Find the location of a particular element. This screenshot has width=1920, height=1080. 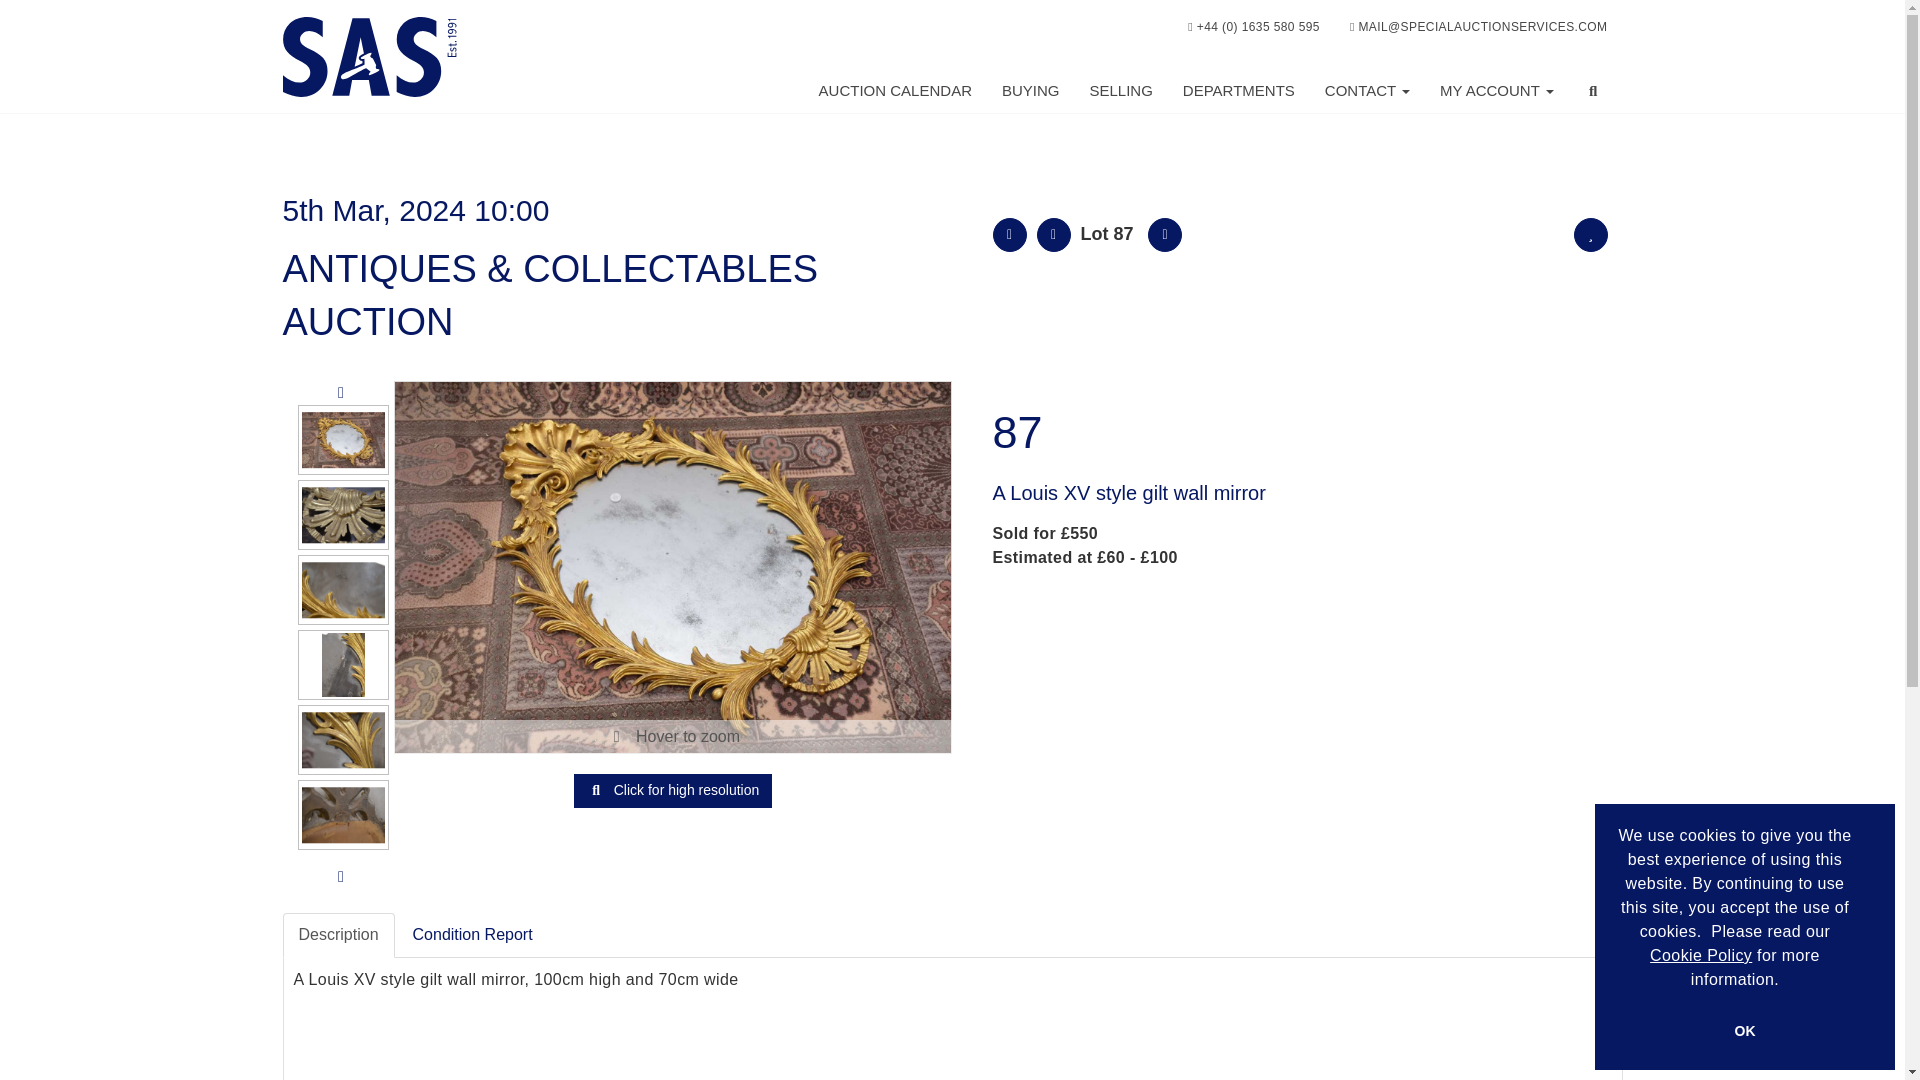

SELLING is located at coordinates (1120, 91).